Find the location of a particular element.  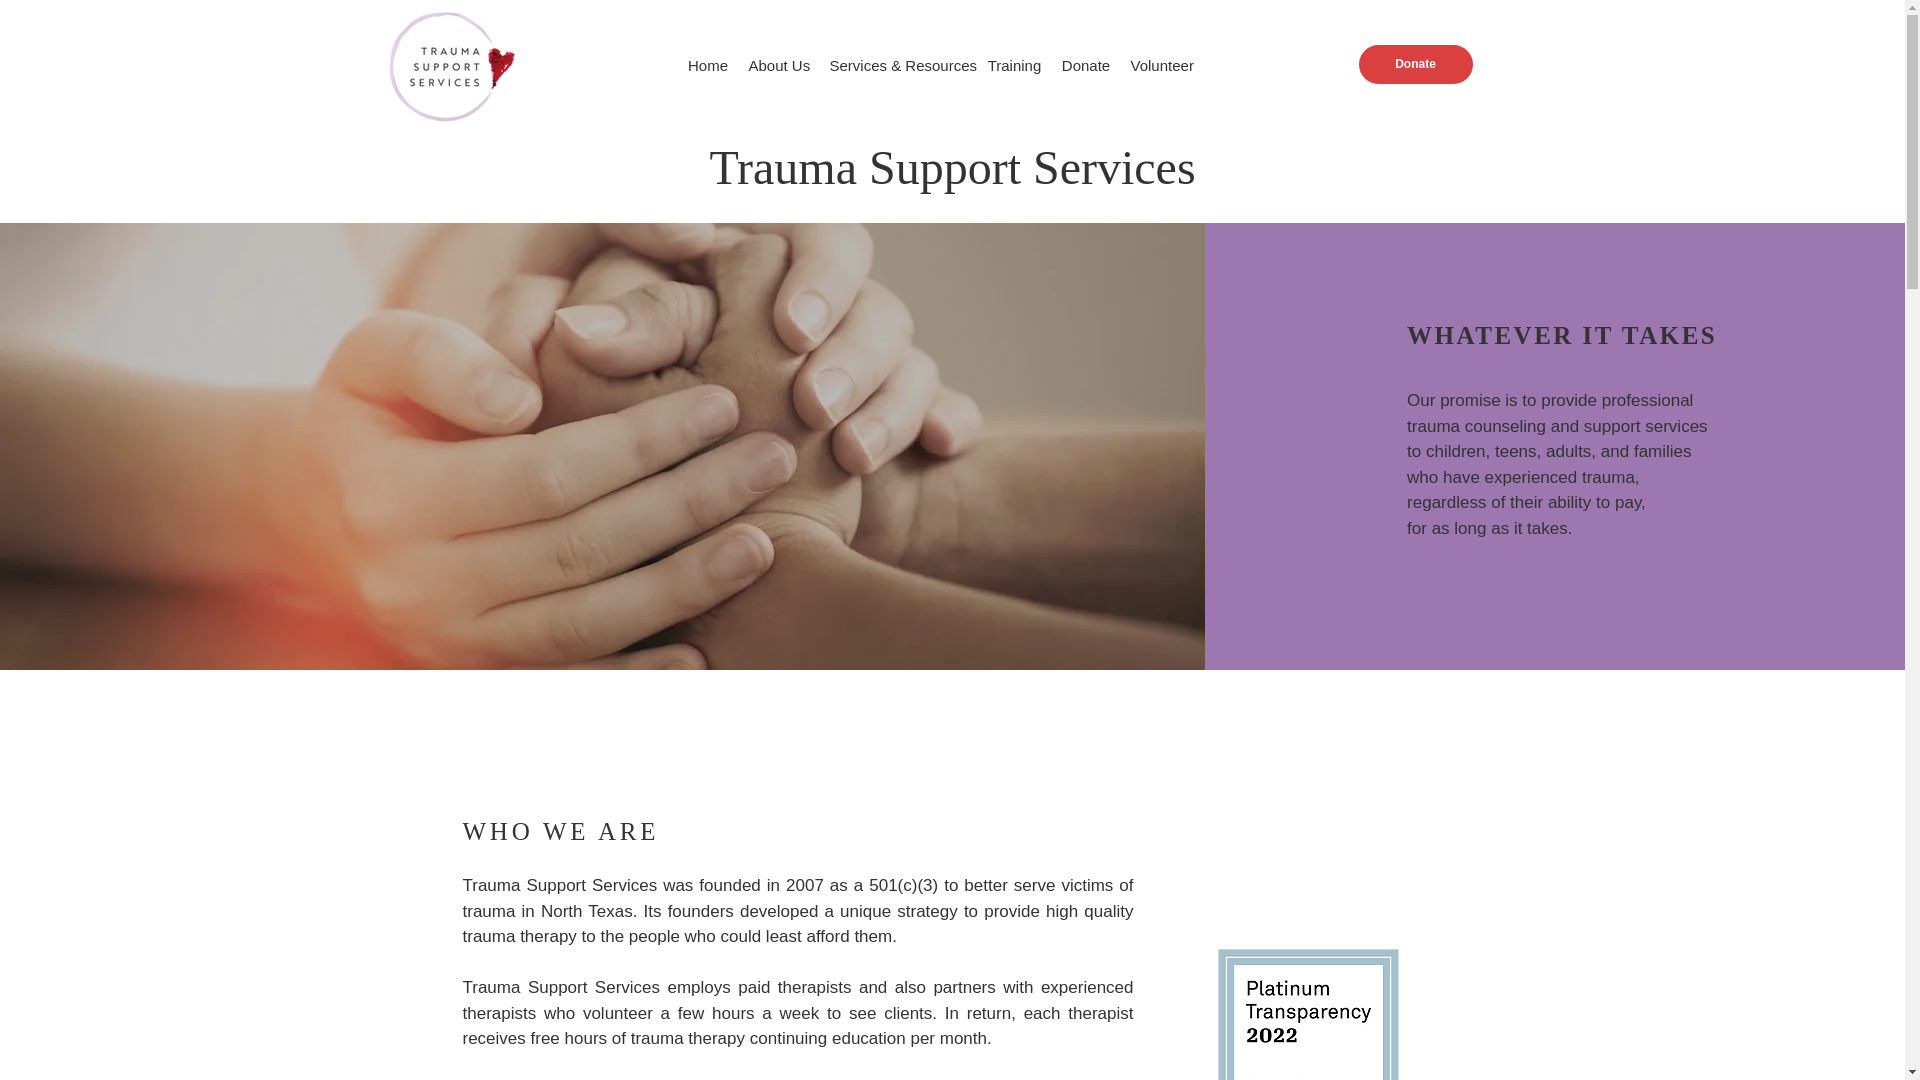

Volunteer is located at coordinates (1161, 66).